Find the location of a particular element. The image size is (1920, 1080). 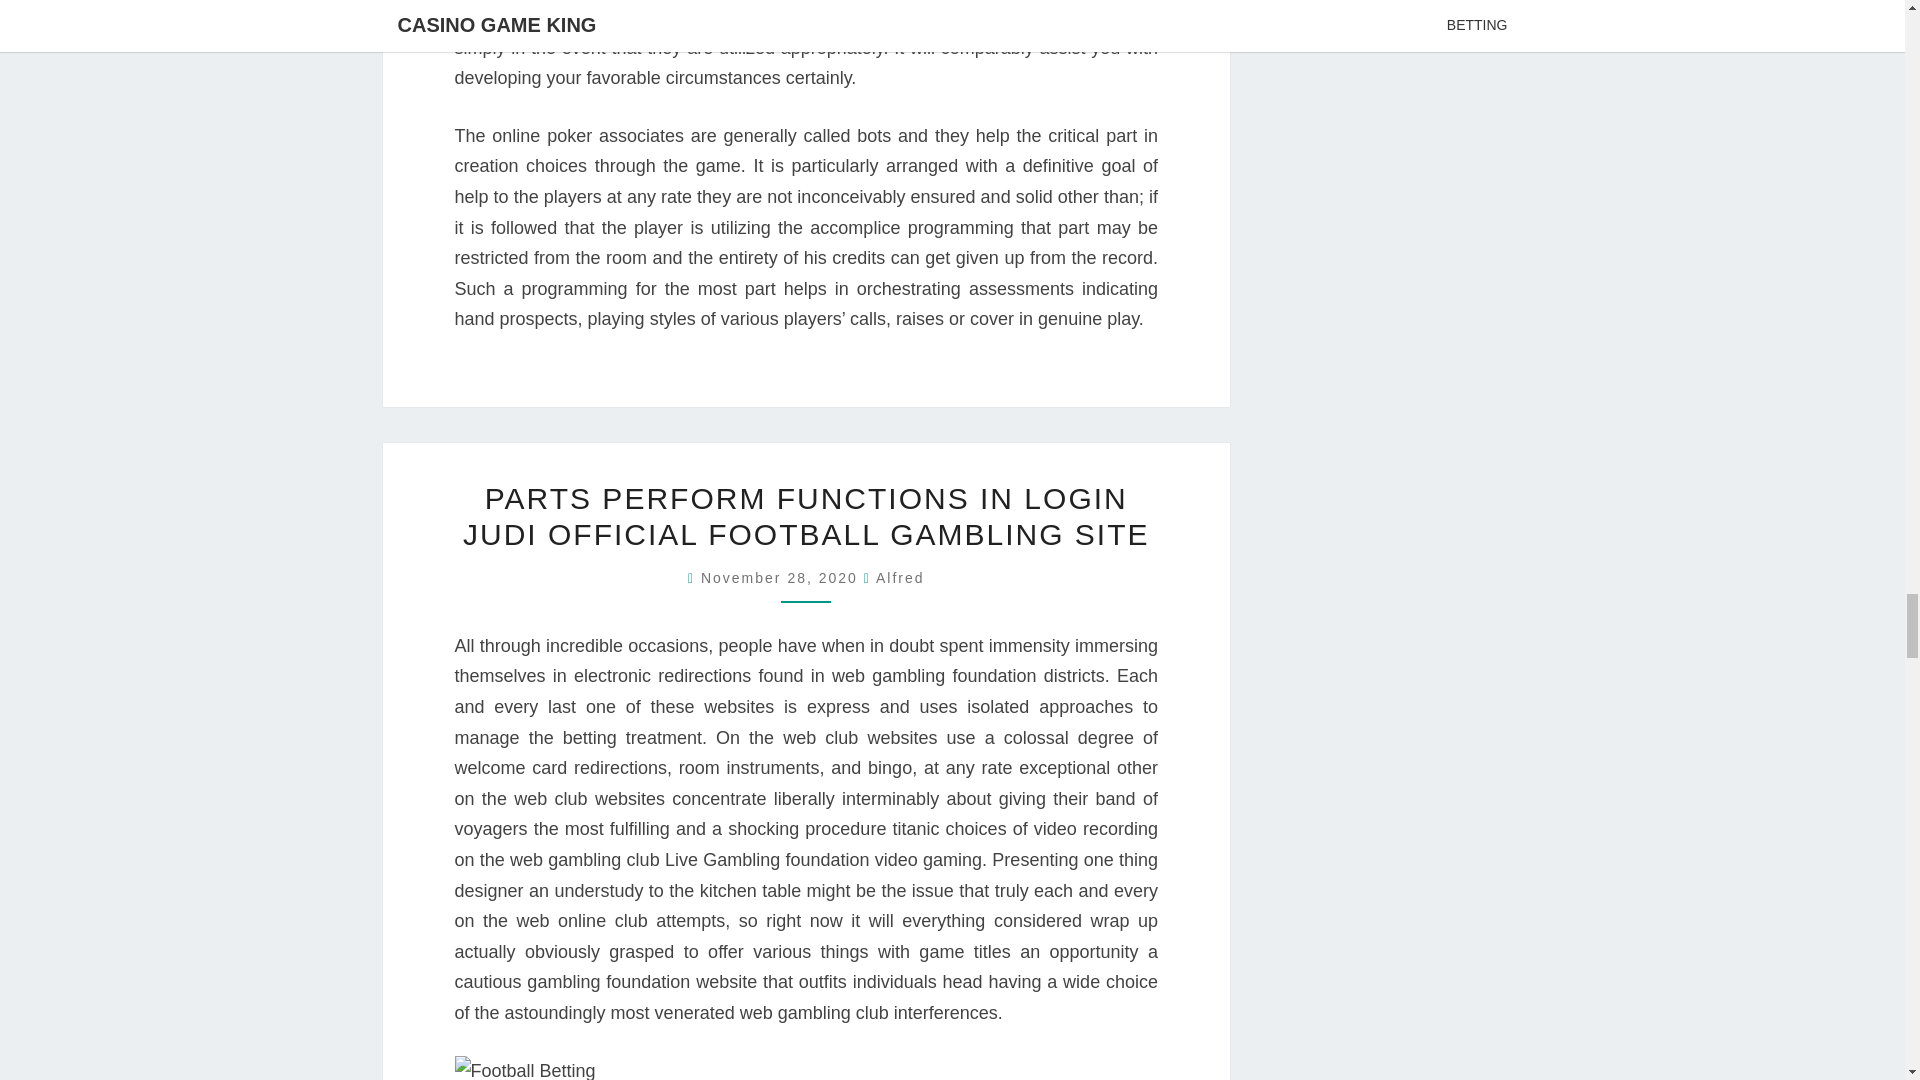

10:35 am is located at coordinates (782, 578).